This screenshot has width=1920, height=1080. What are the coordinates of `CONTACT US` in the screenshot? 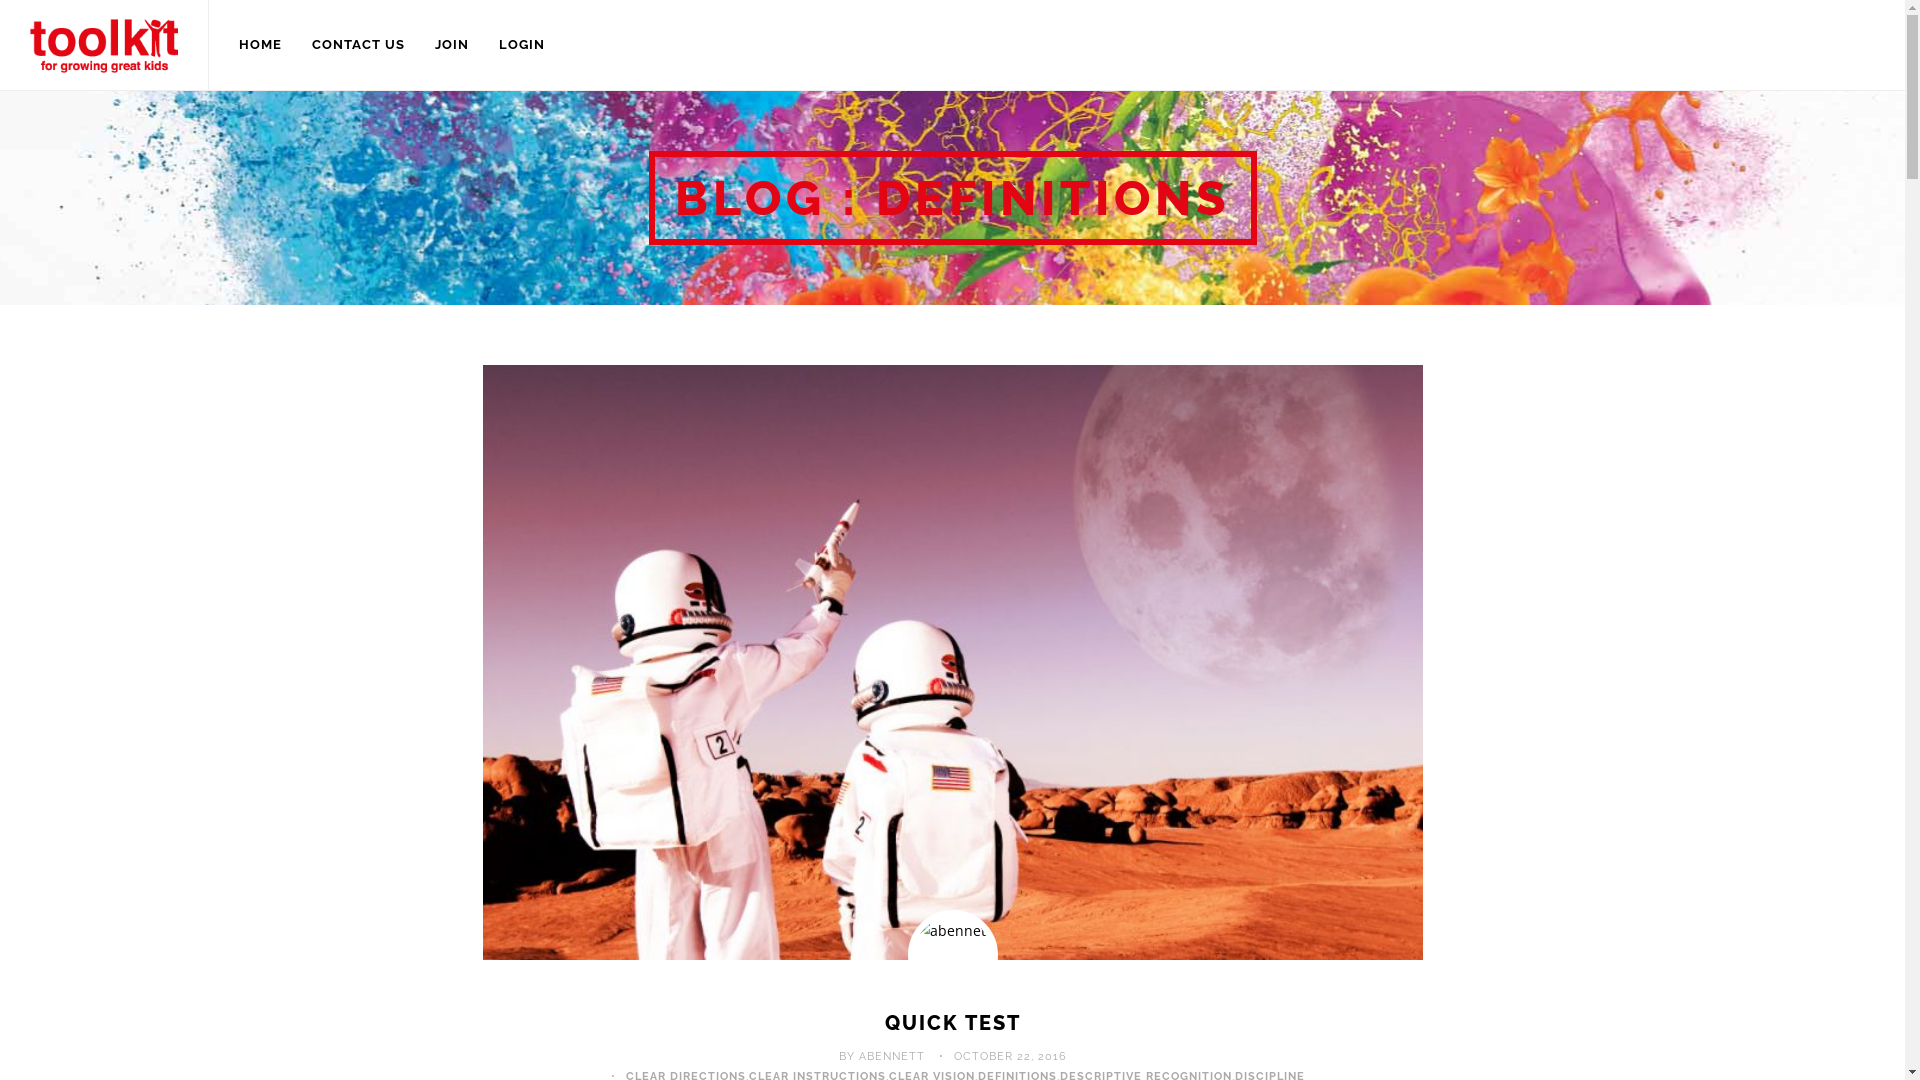 It's located at (358, 45).